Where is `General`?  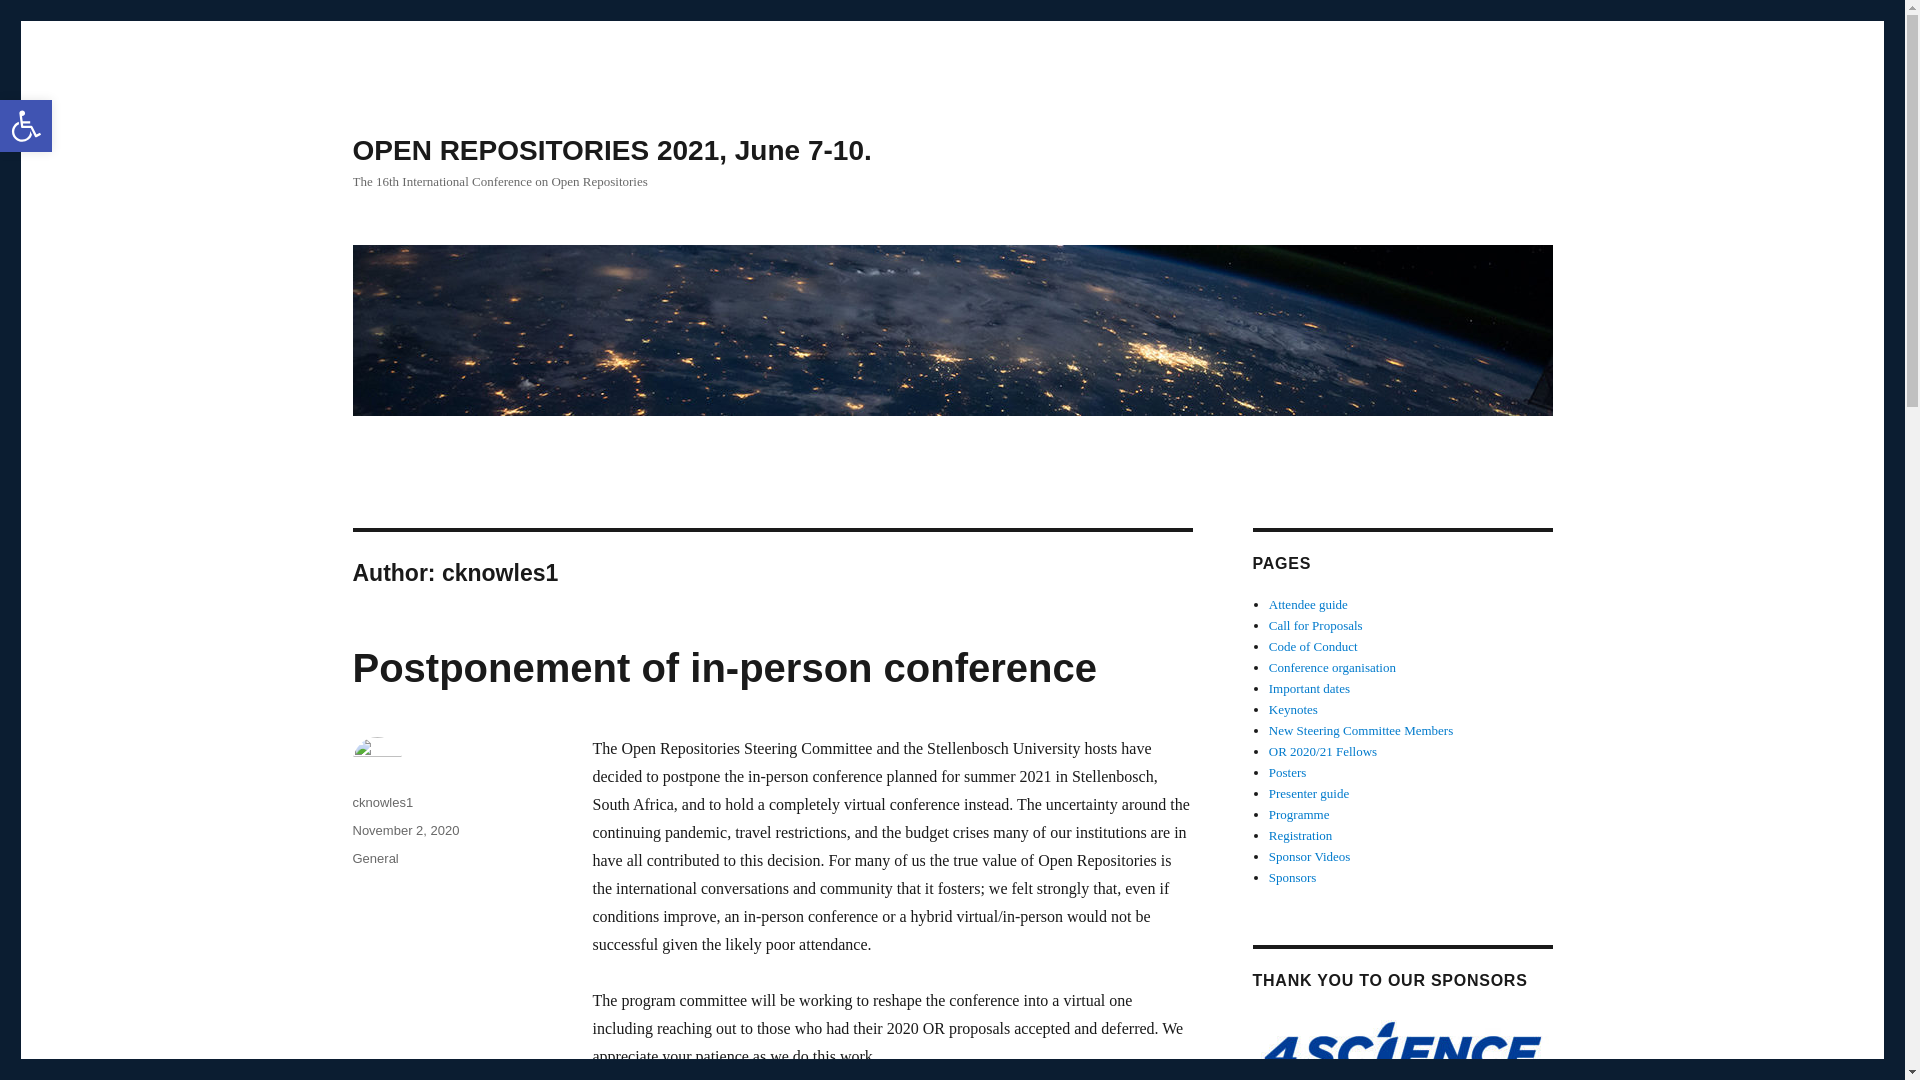
General is located at coordinates (374, 858).